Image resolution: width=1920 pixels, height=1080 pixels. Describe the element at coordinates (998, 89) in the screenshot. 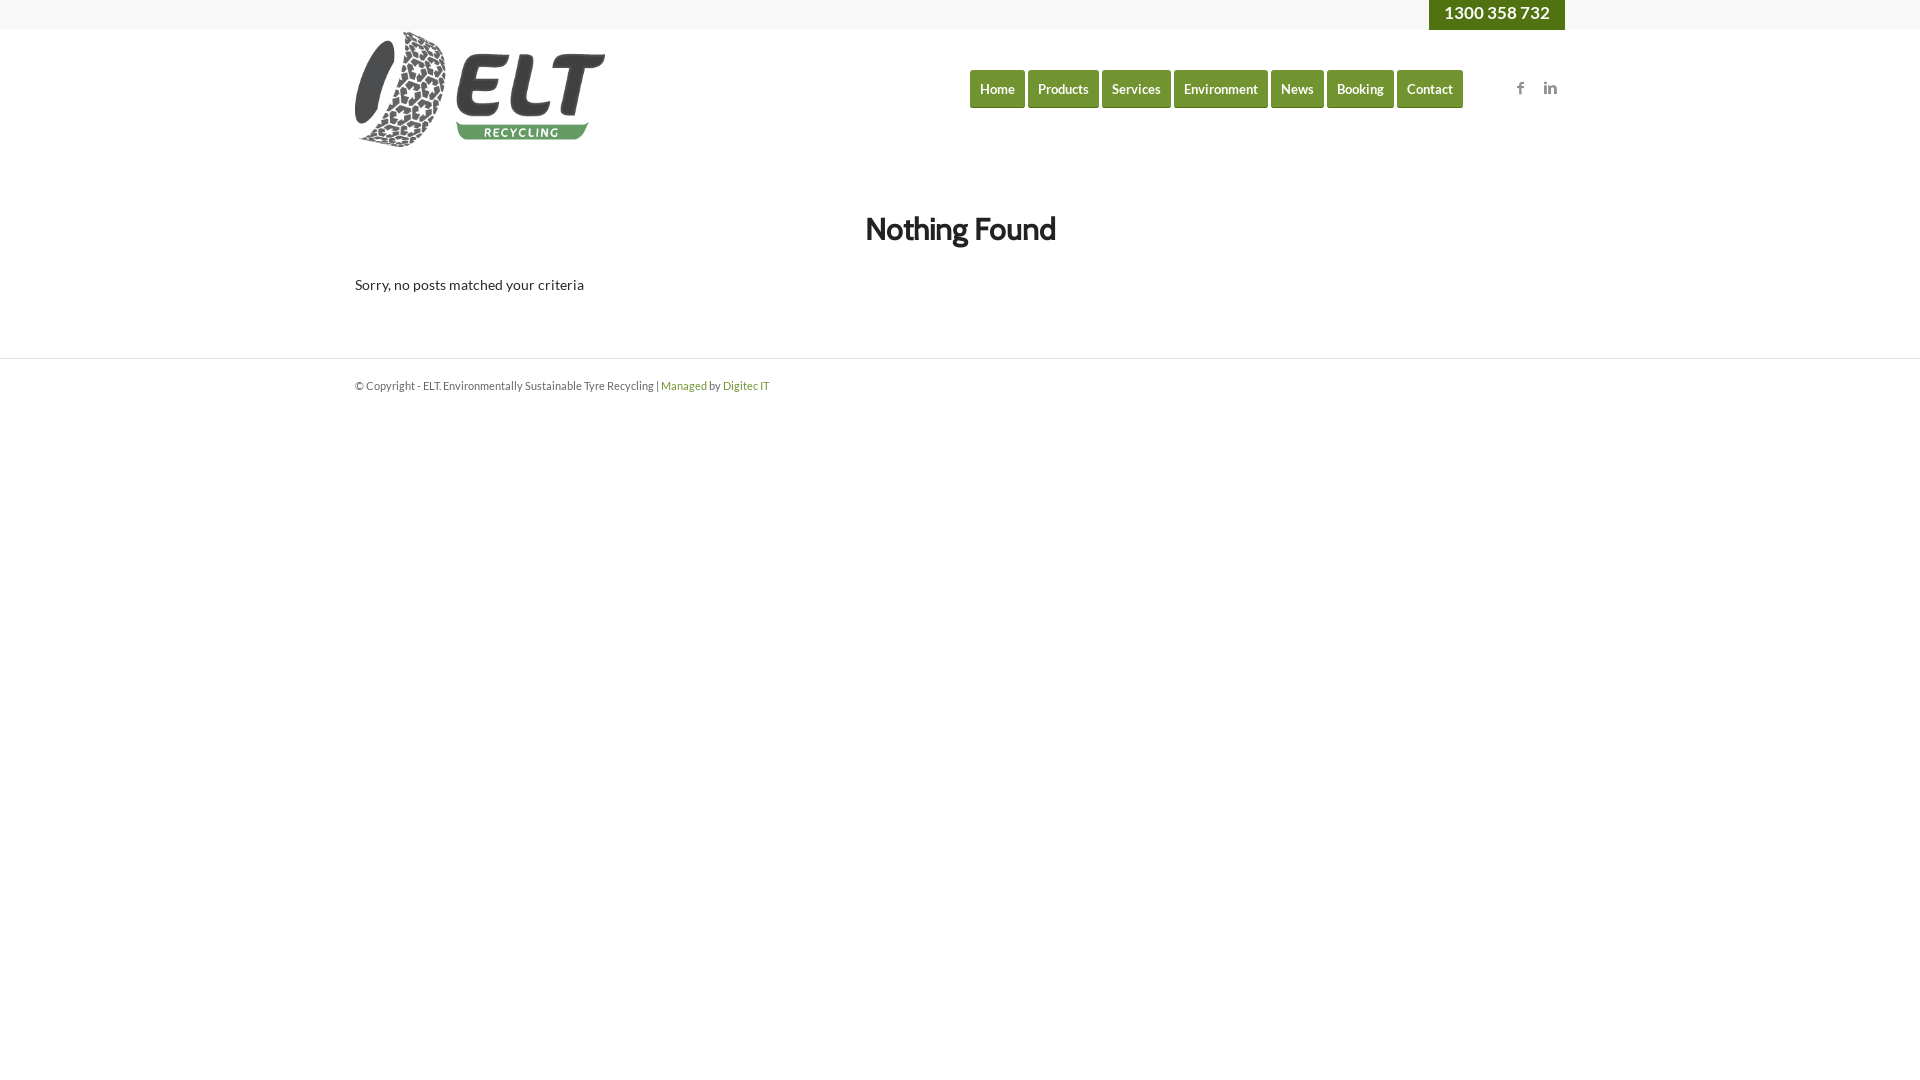

I see `Home` at that location.